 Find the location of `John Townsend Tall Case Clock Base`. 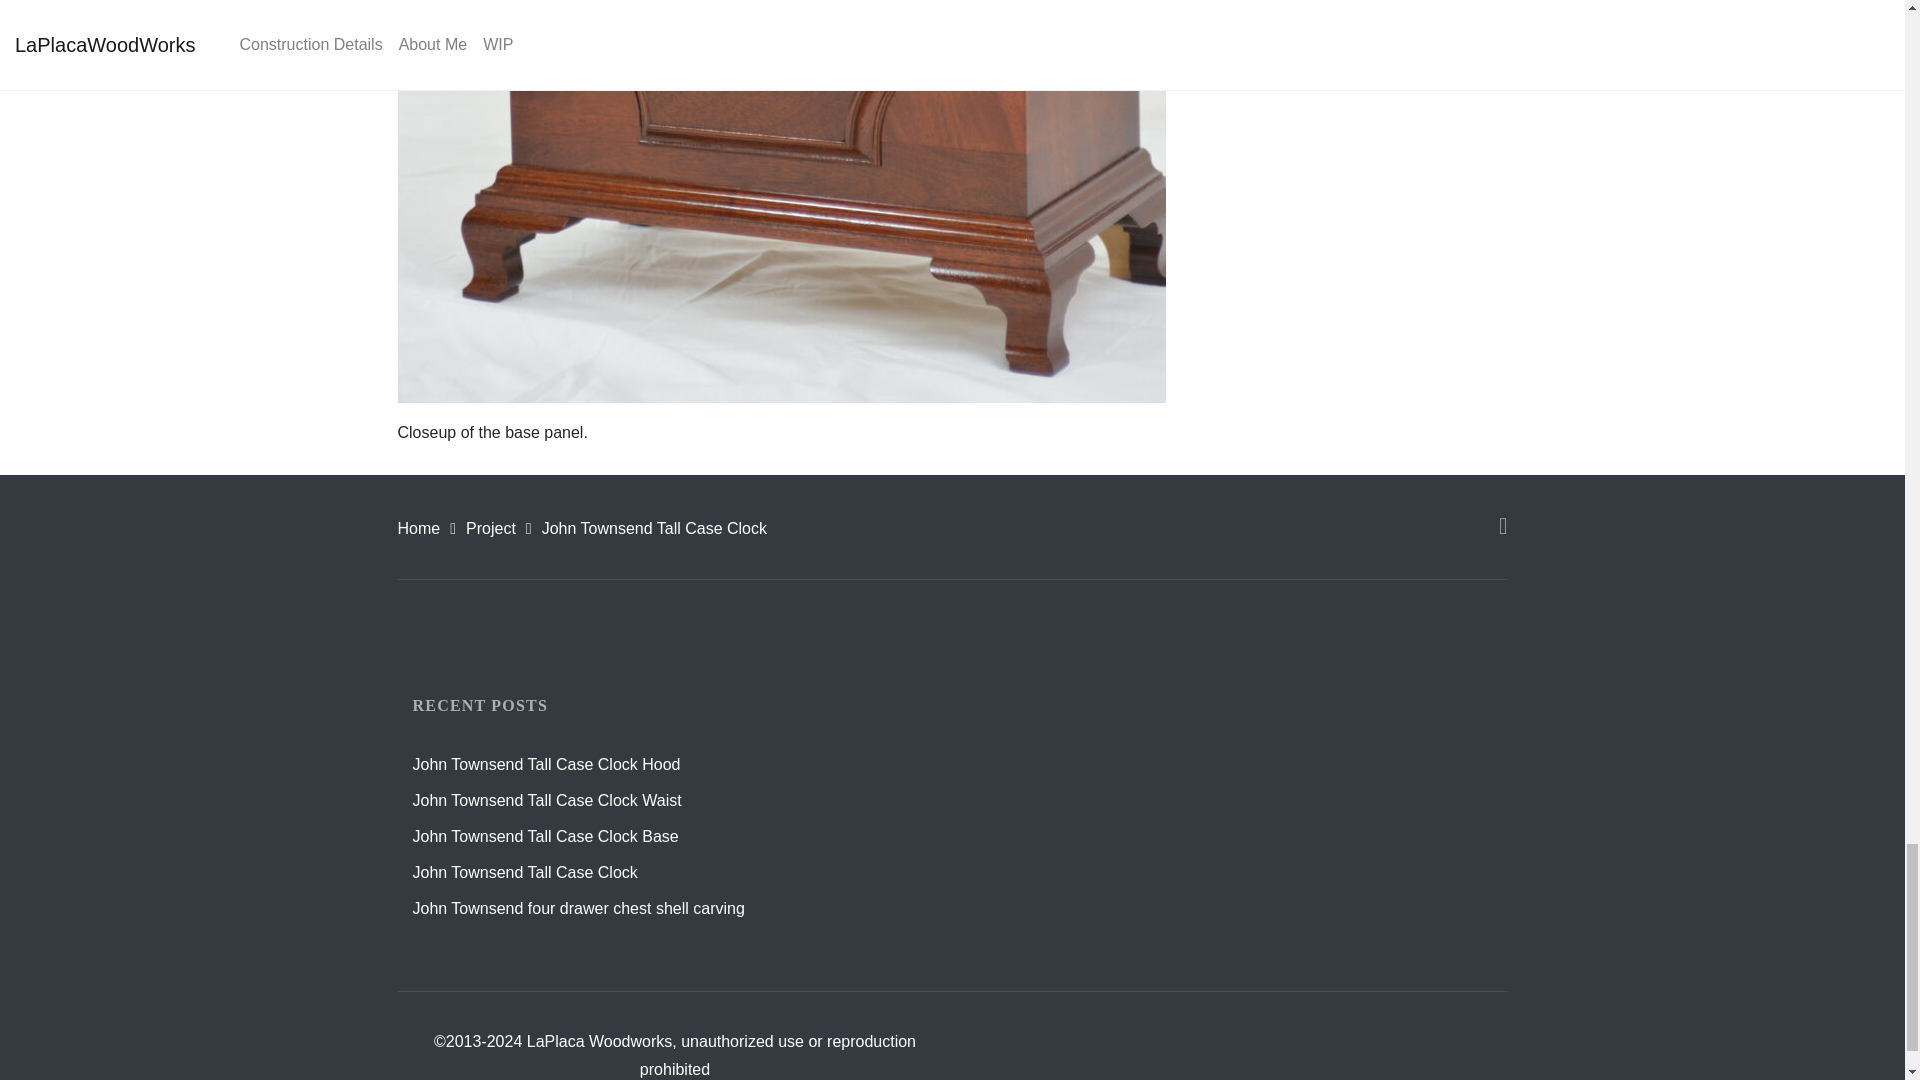

John Townsend Tall Case Clock Base is located at coordinates (544, 836).